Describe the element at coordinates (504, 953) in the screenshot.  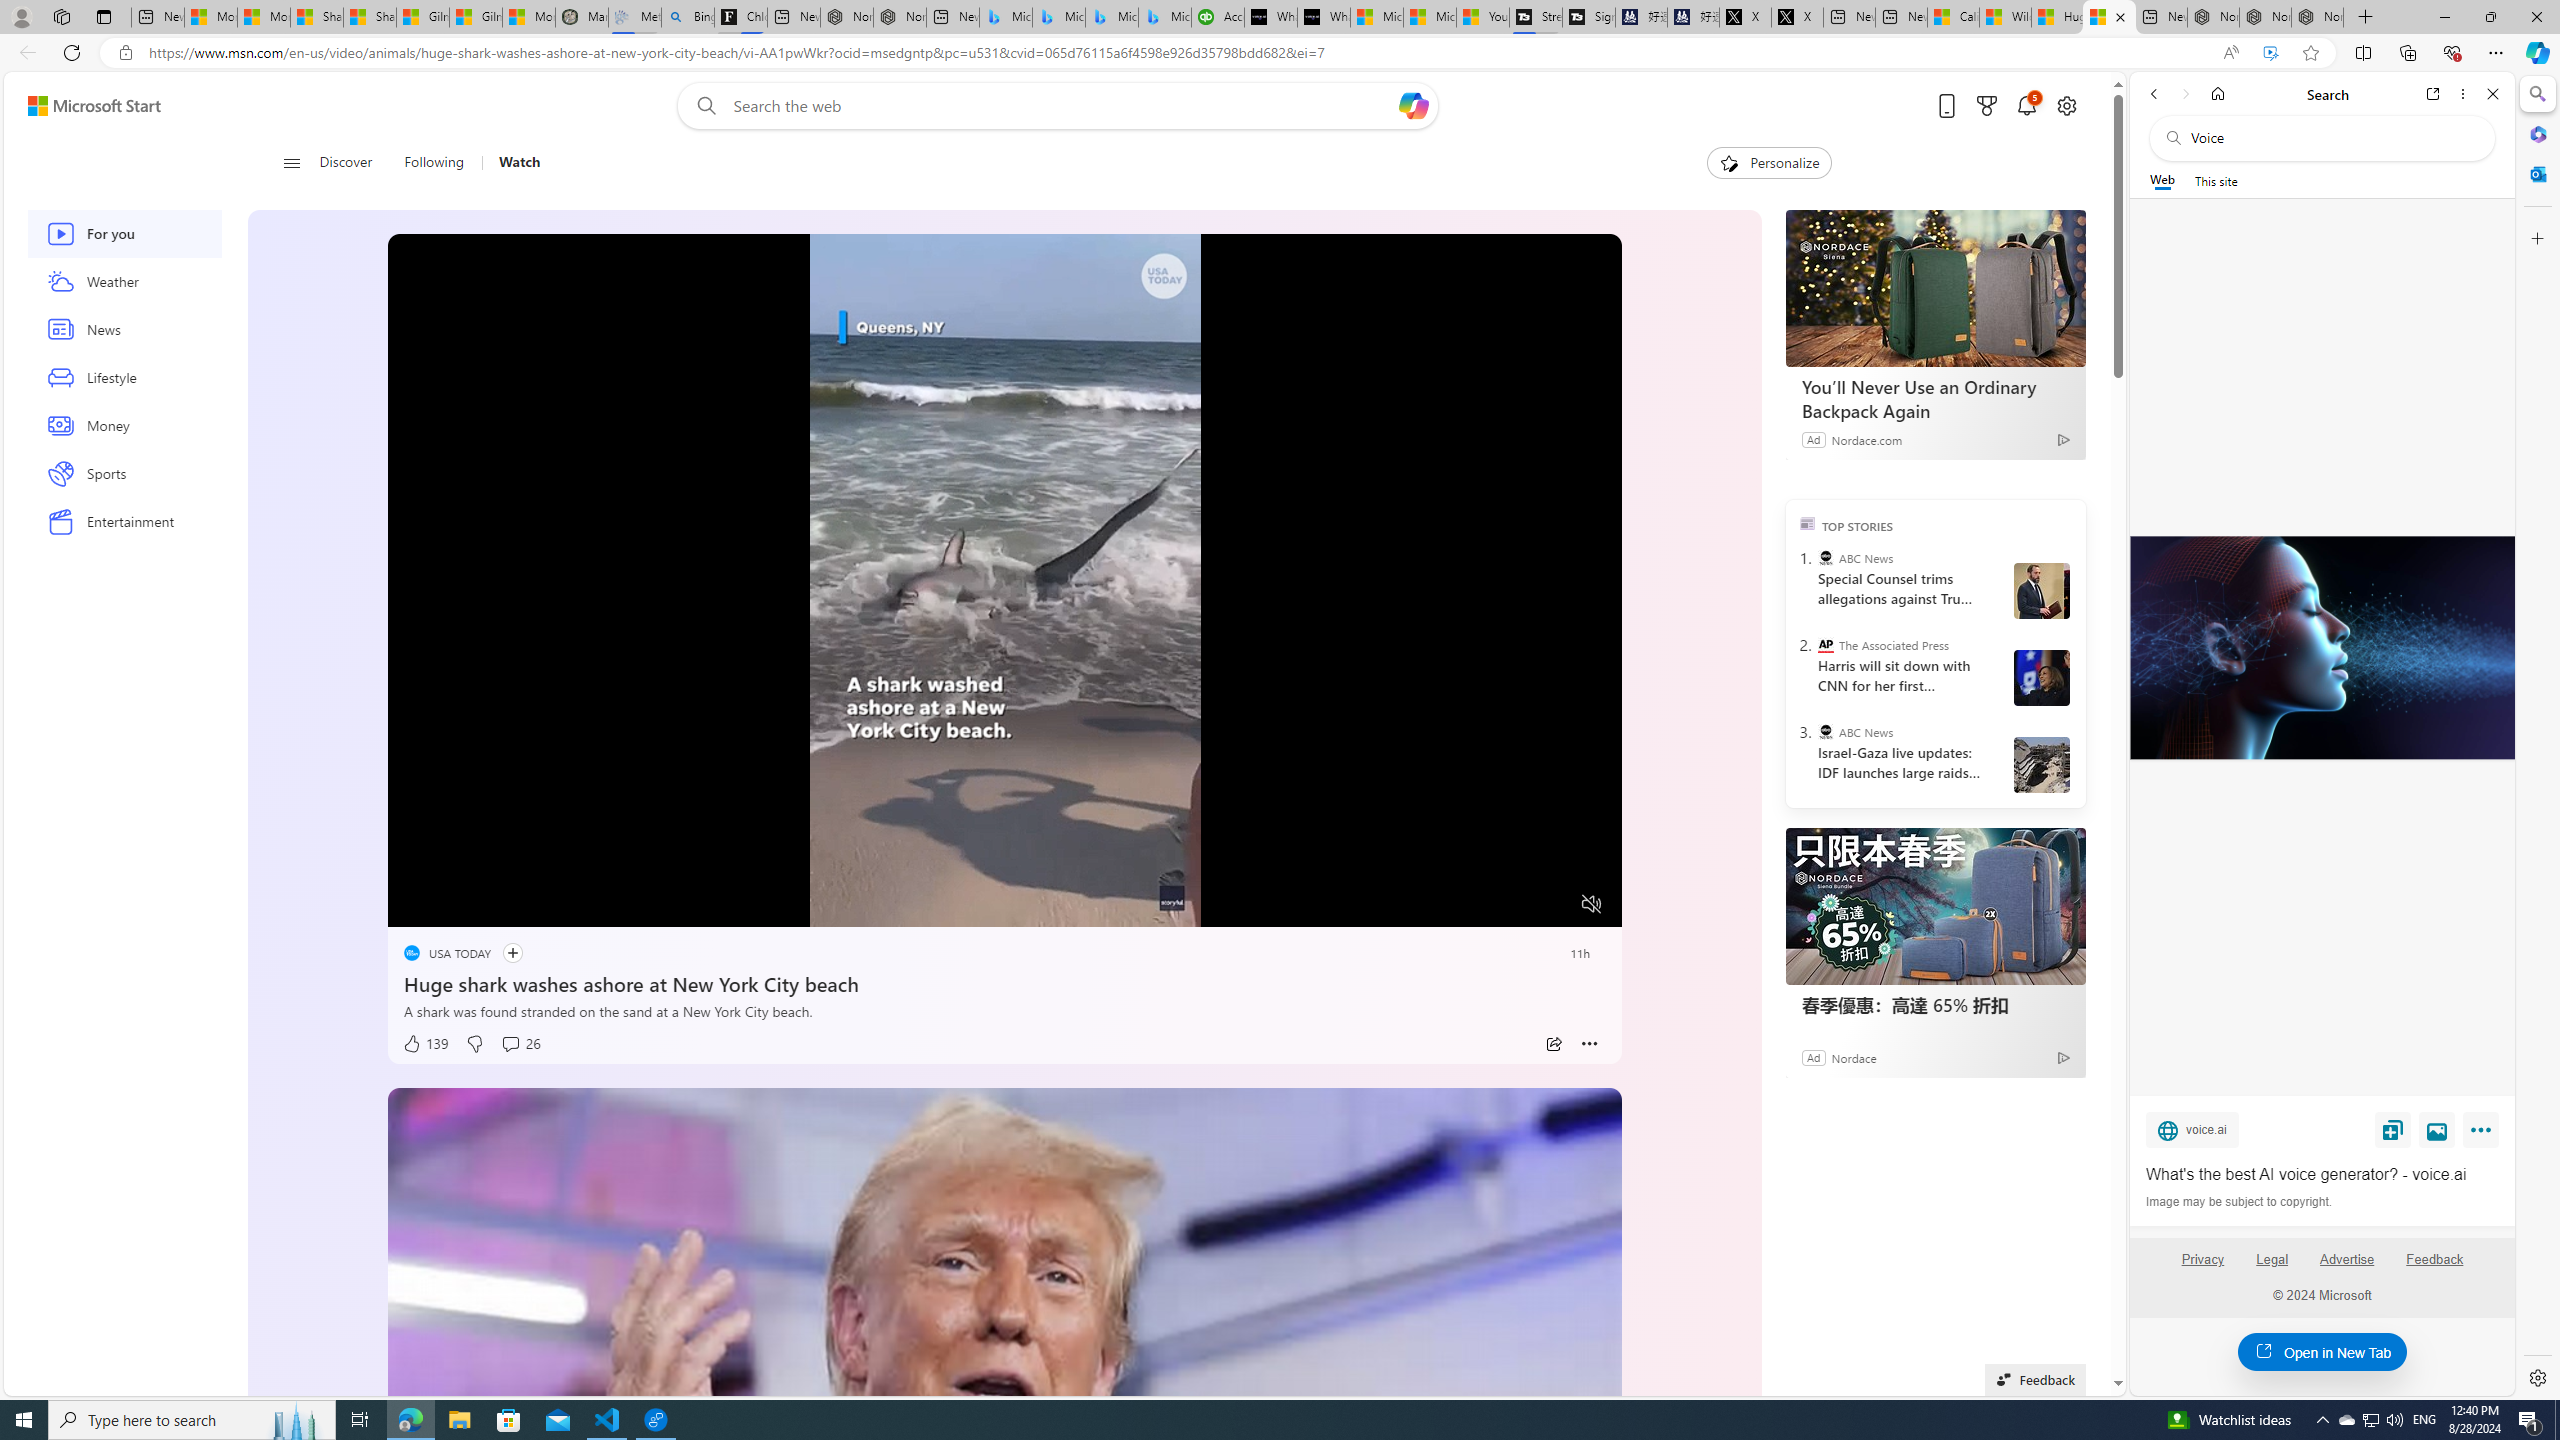
I see `Follow` at that location.